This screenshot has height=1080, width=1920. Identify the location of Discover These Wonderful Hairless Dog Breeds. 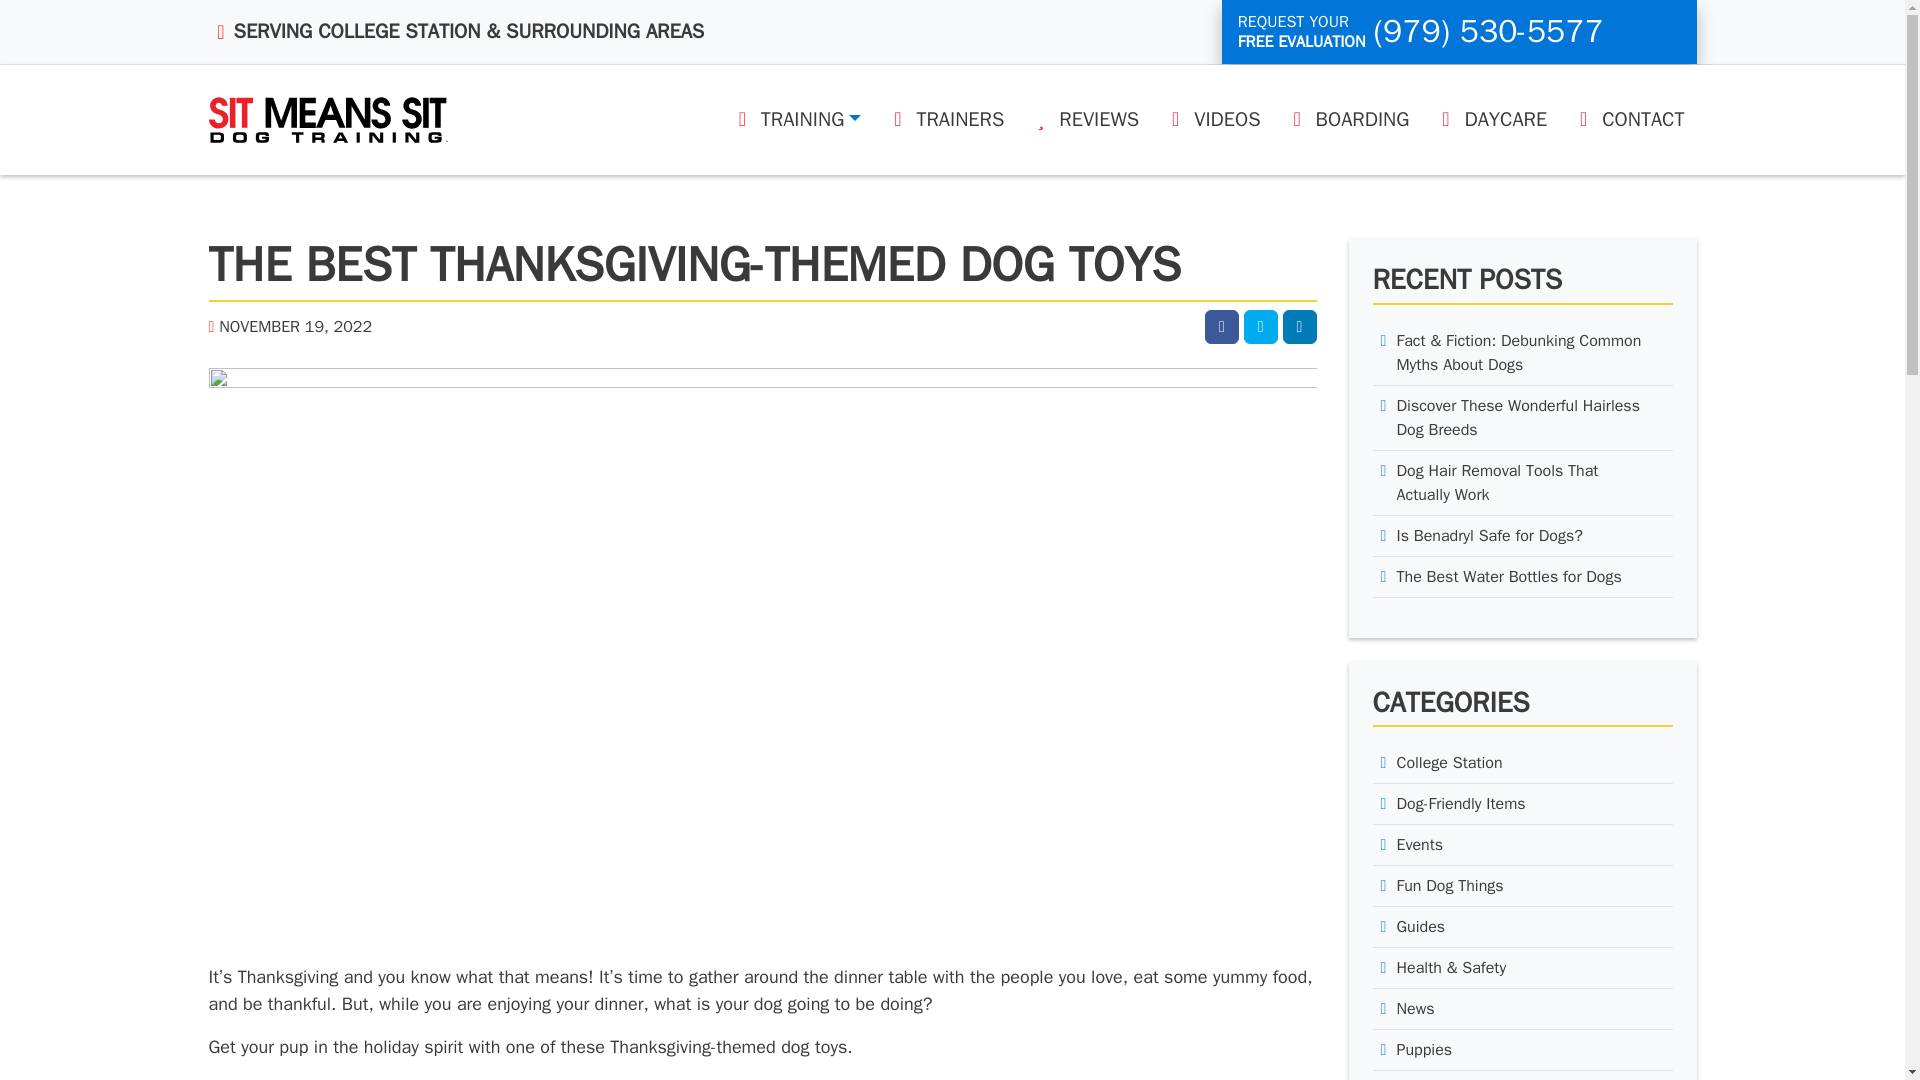
(1522, 418).